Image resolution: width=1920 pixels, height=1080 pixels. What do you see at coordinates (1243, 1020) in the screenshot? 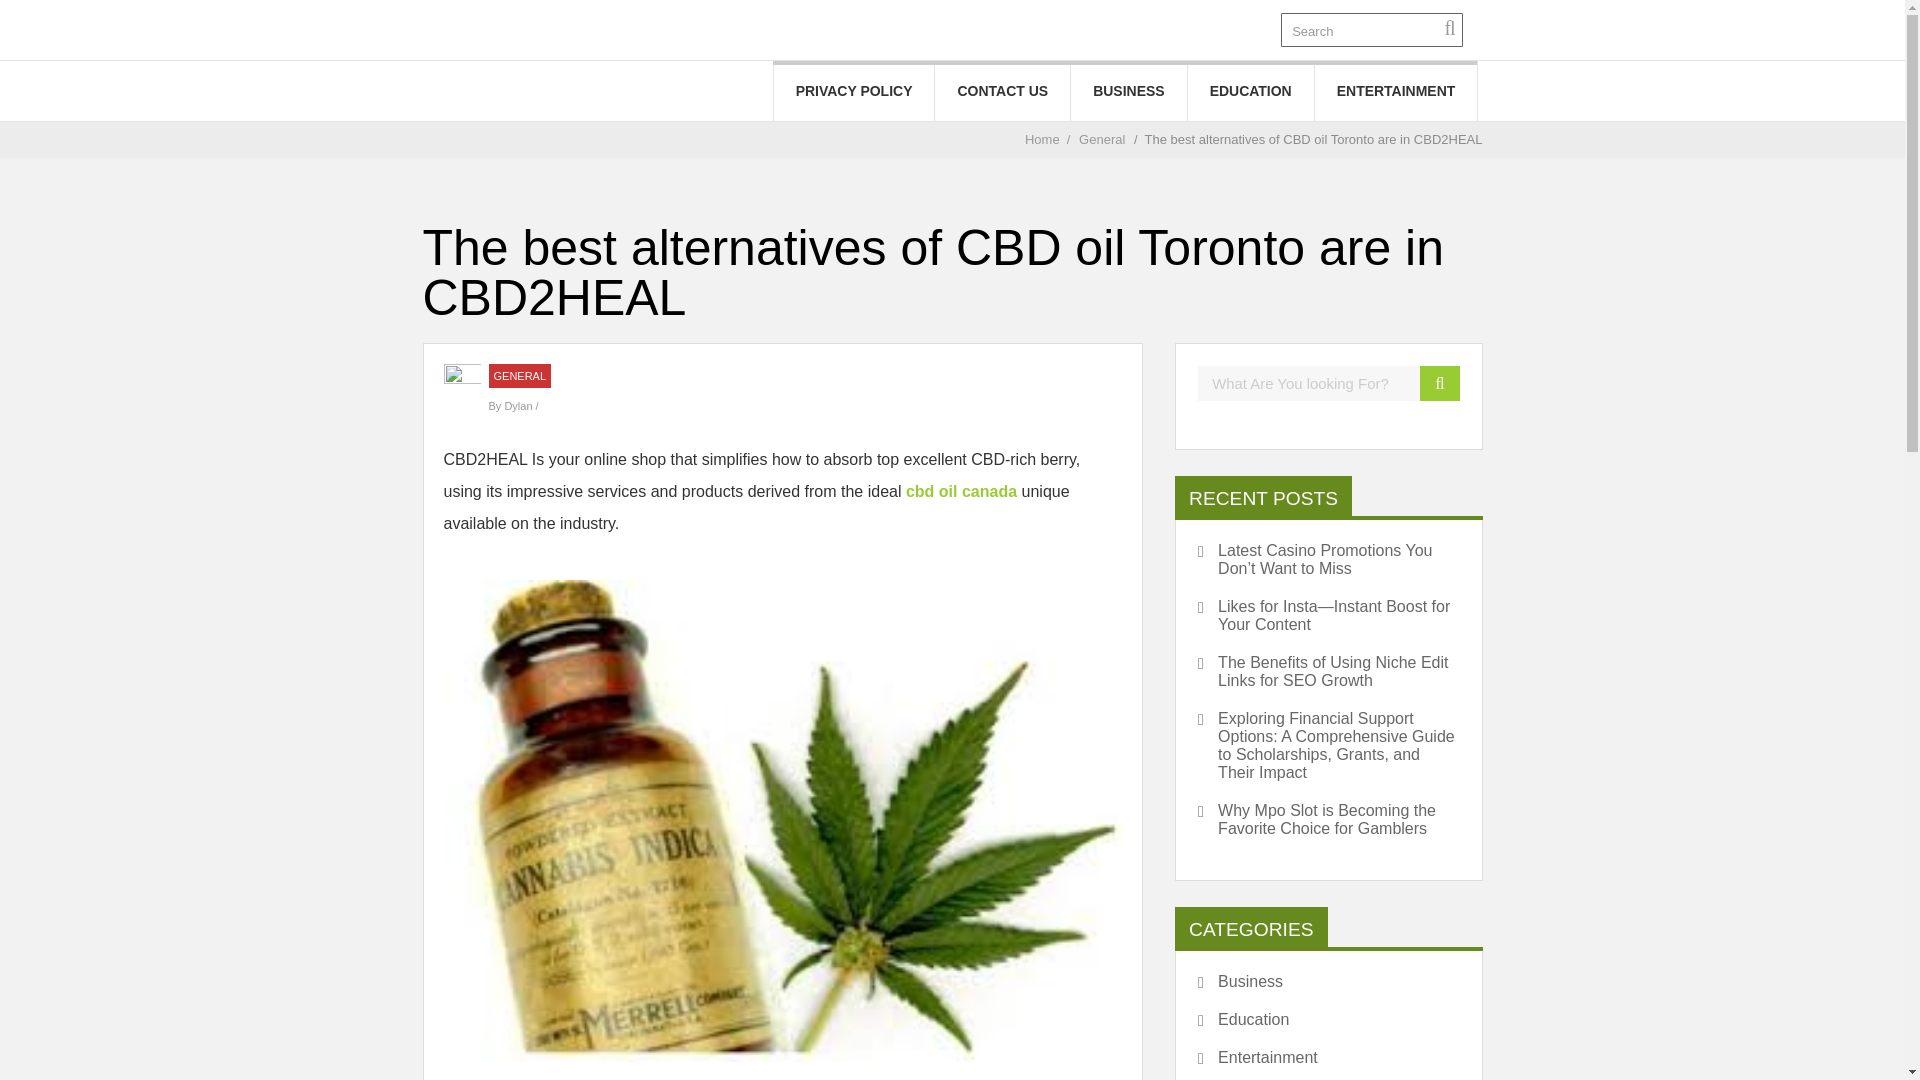
I see `Education` at bounding box center [1243, 1020].